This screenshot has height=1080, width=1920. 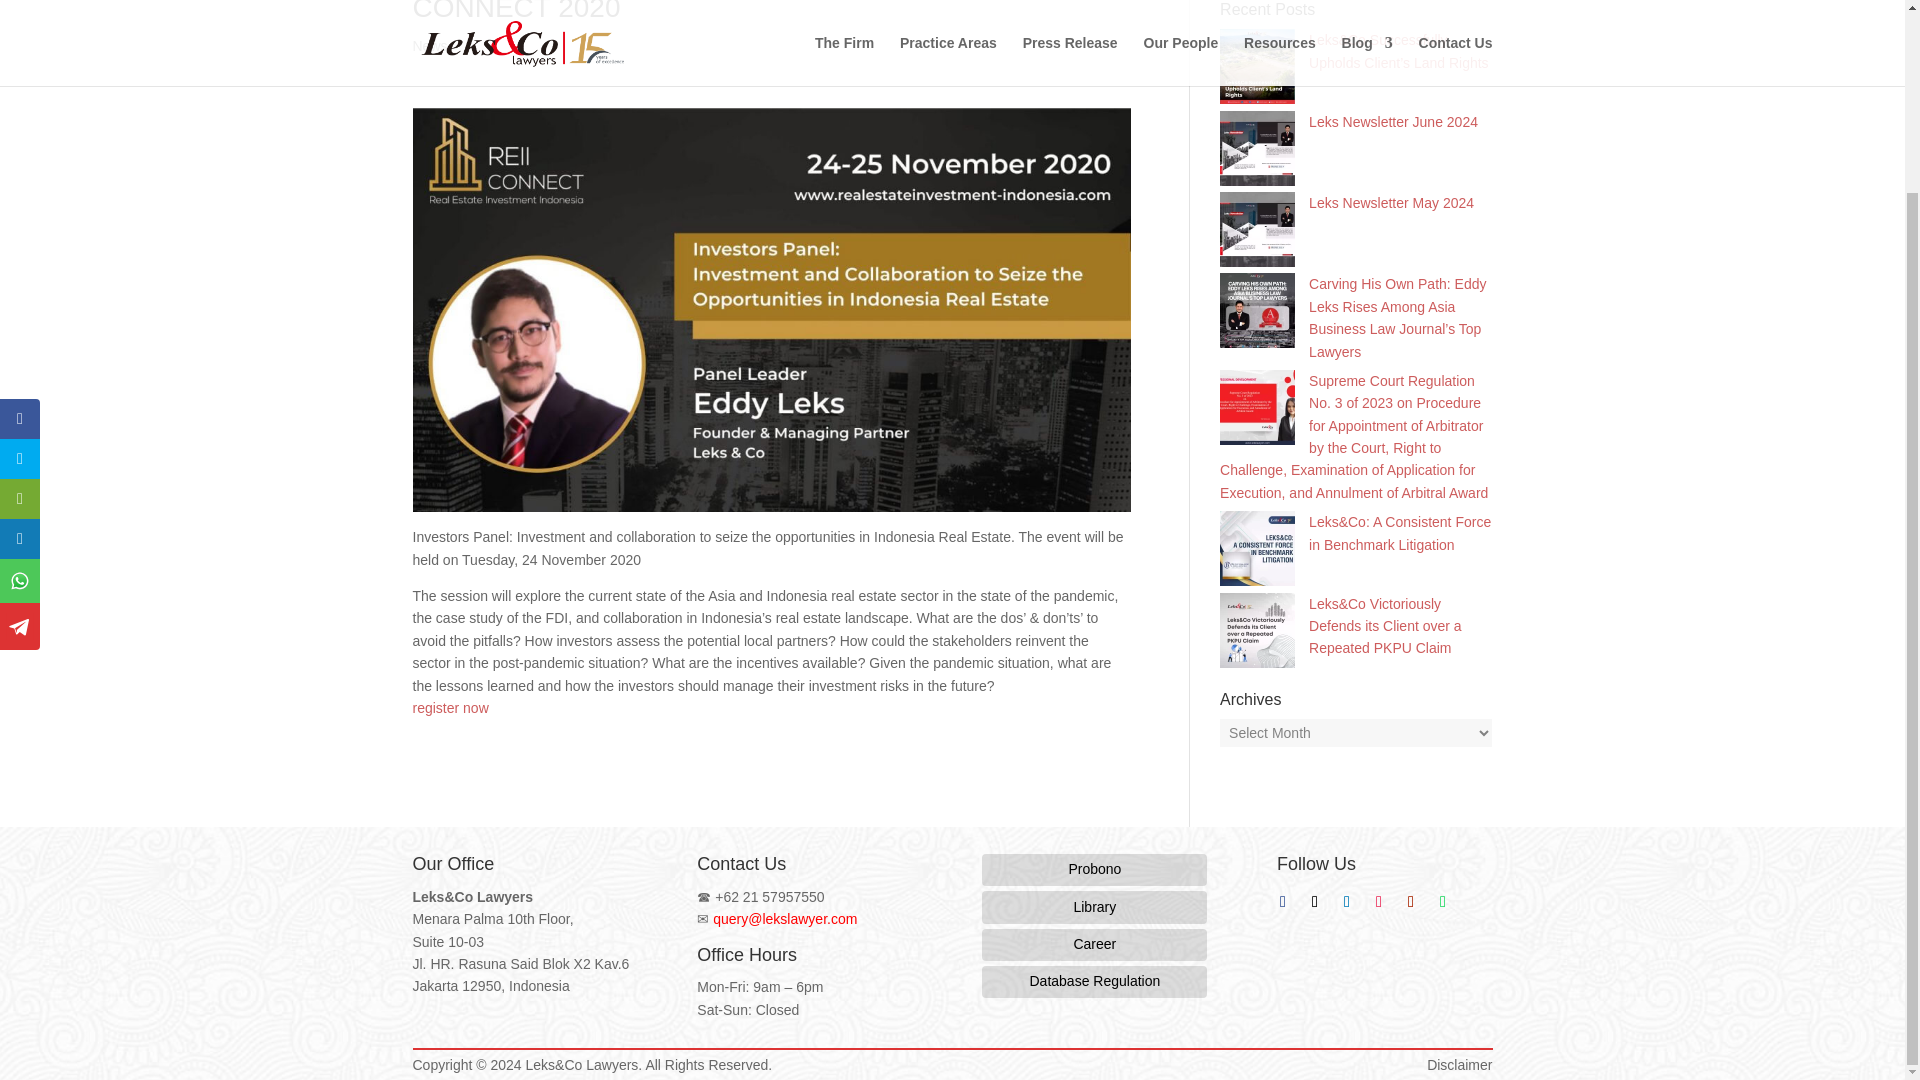 I want to click on News, so click(x=430, y=46).